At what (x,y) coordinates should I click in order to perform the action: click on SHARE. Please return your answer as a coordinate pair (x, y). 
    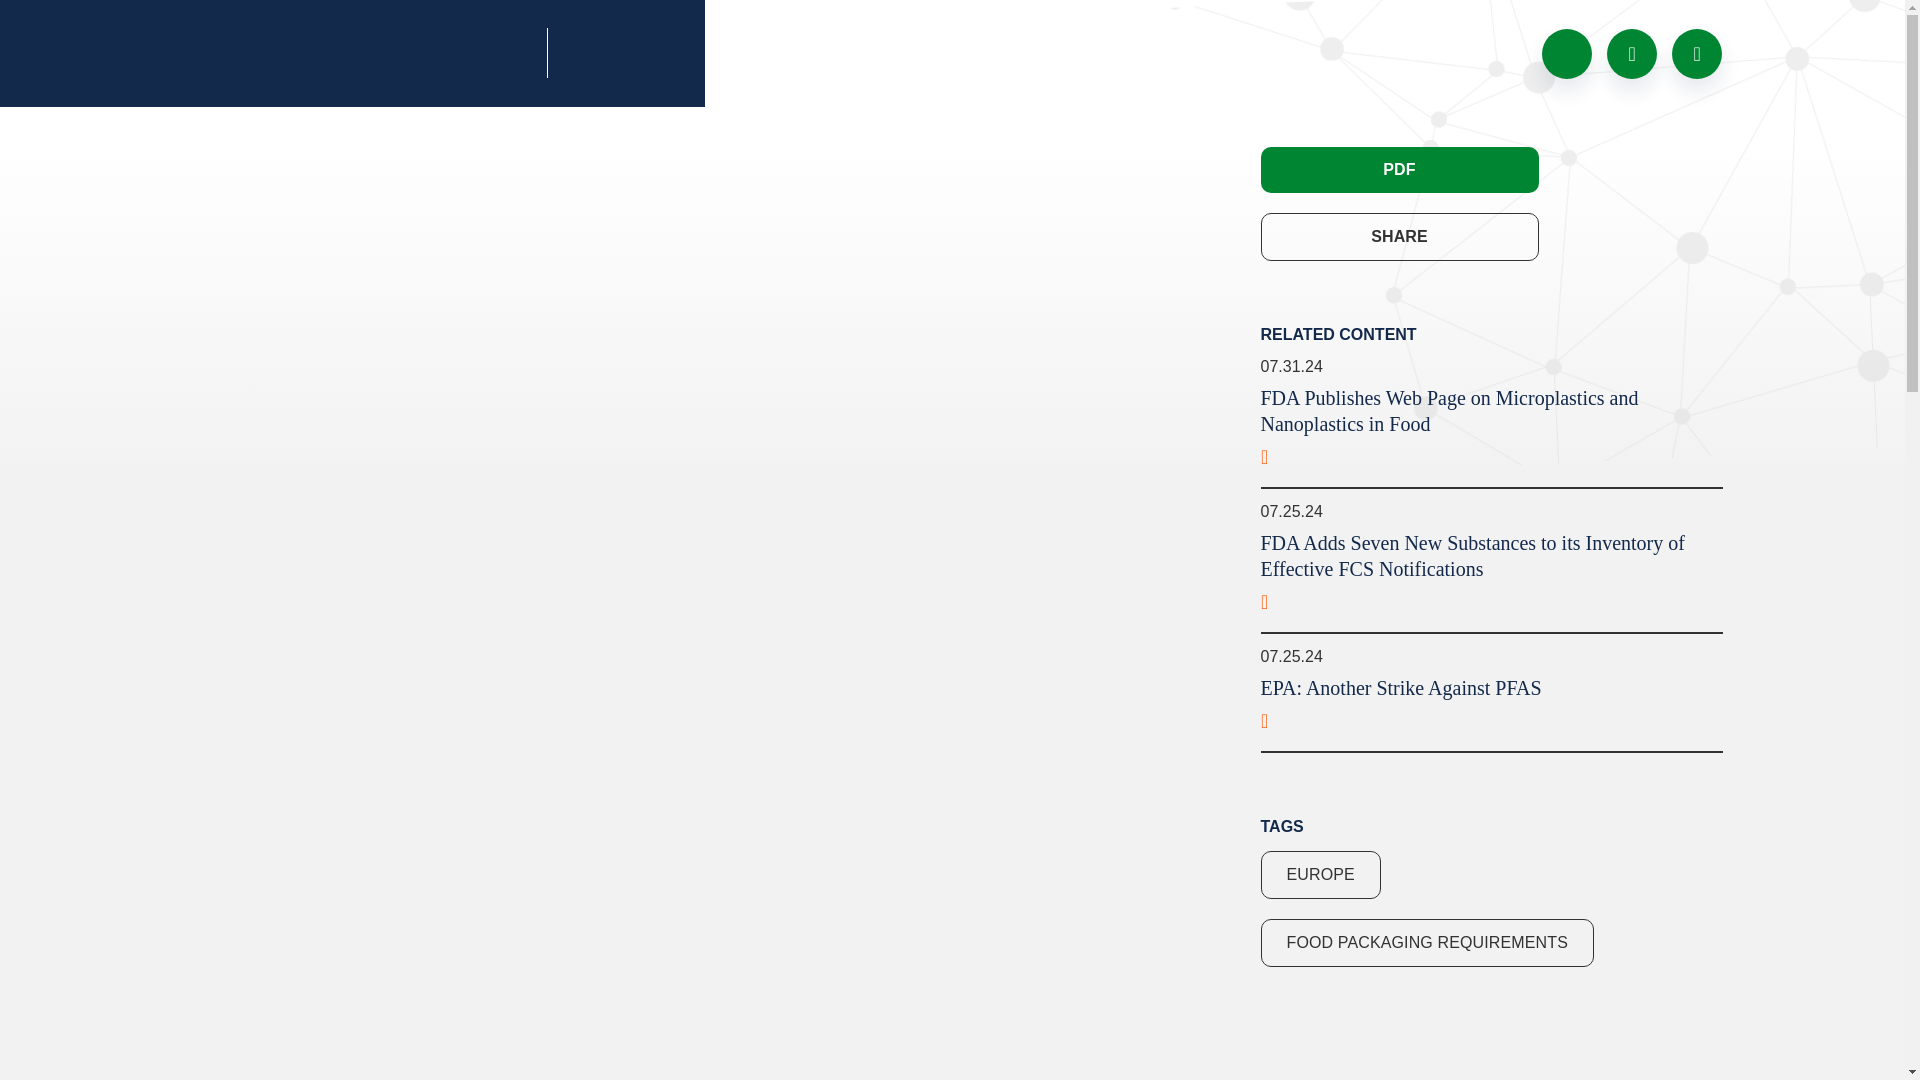
    Looking at the image, I should click on (1398, 236).